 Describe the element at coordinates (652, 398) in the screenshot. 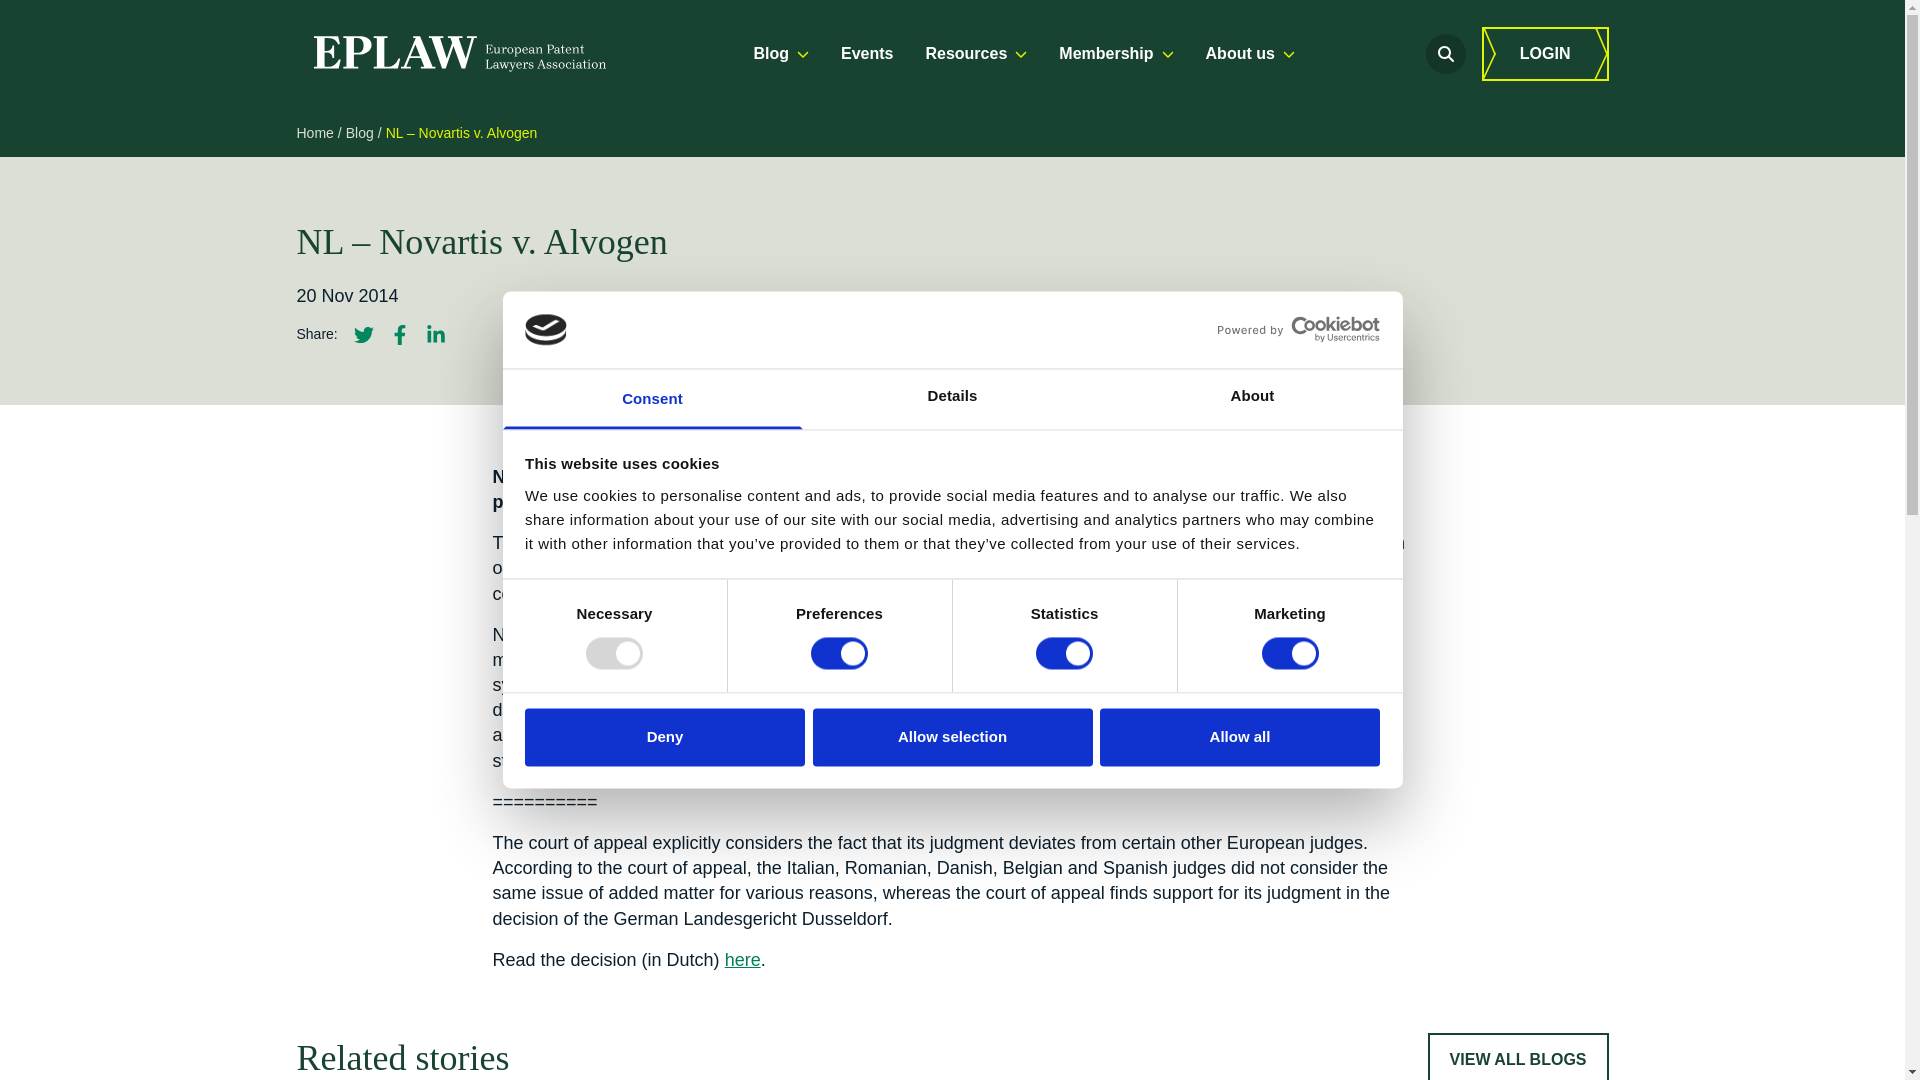

I see `Consent` at that location.